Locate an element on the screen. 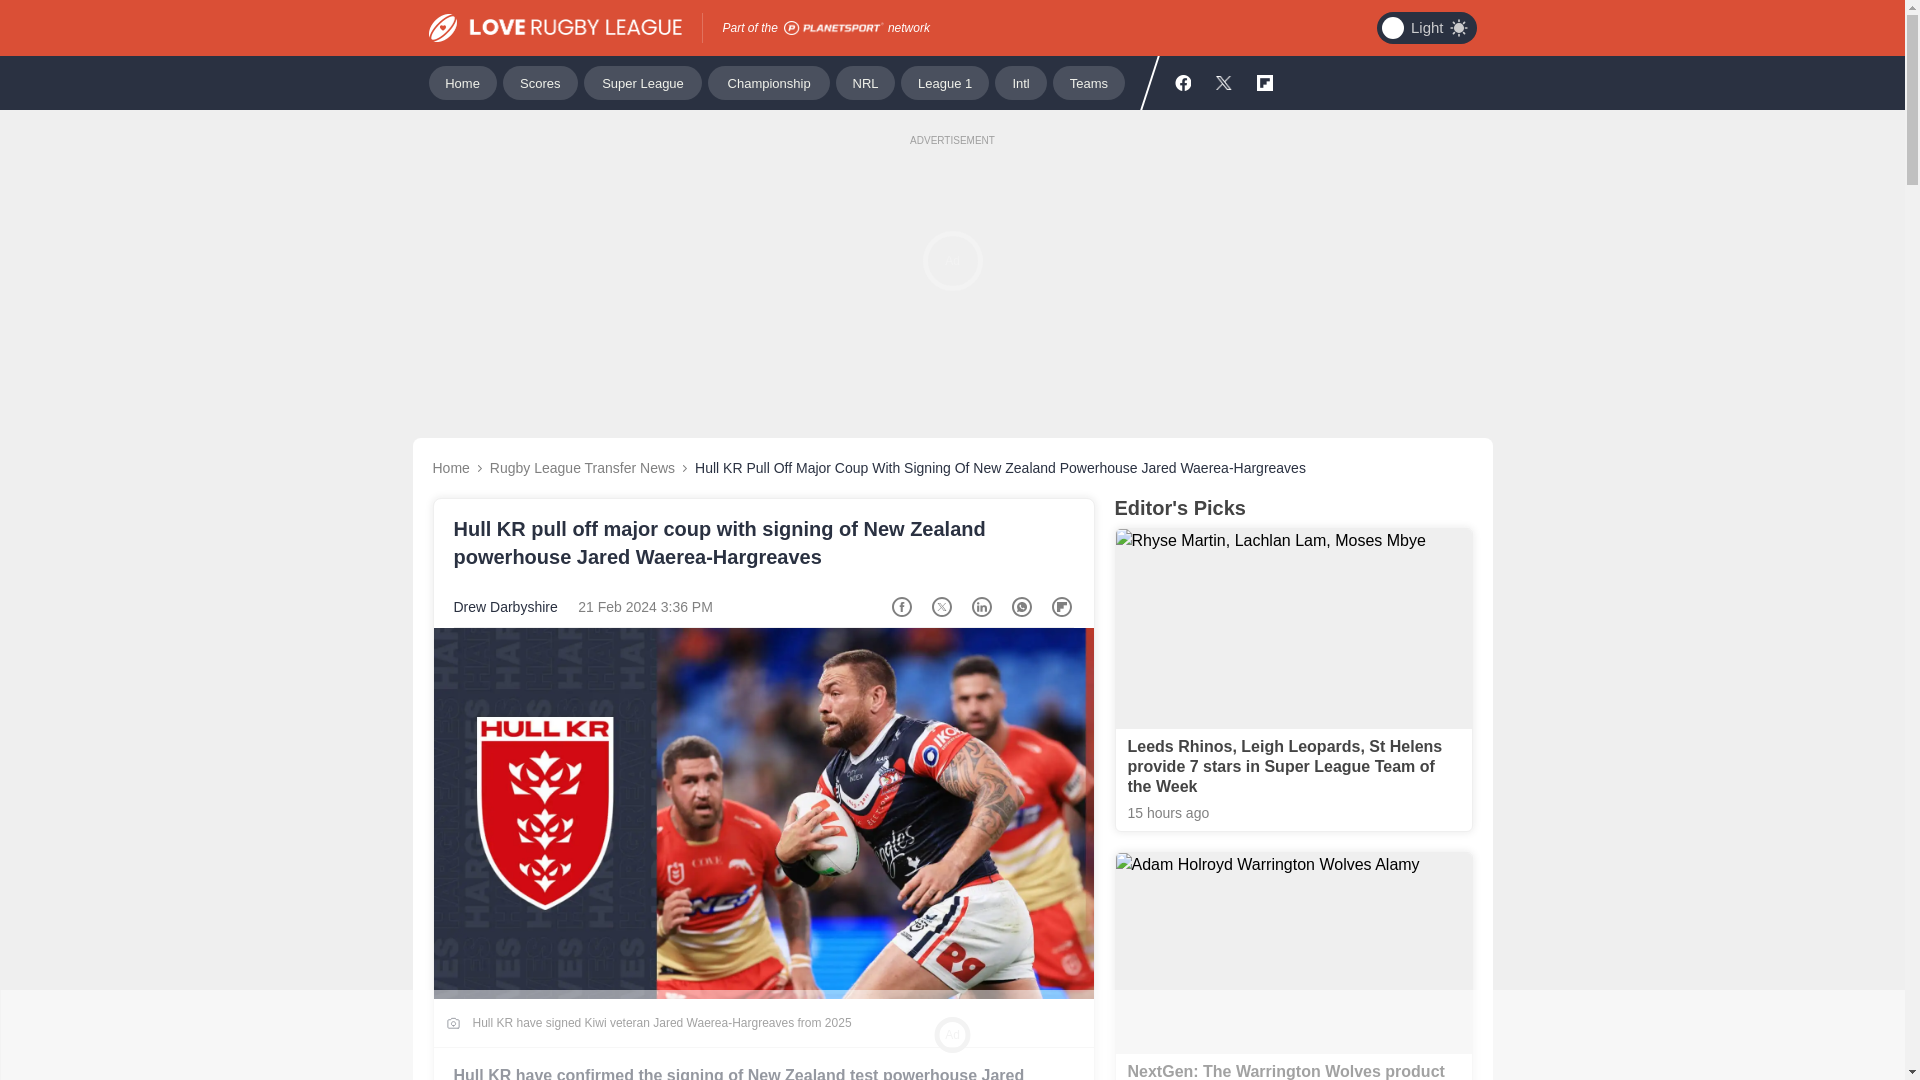  Rugby League Transfer News is located at coordinates (582, 468).